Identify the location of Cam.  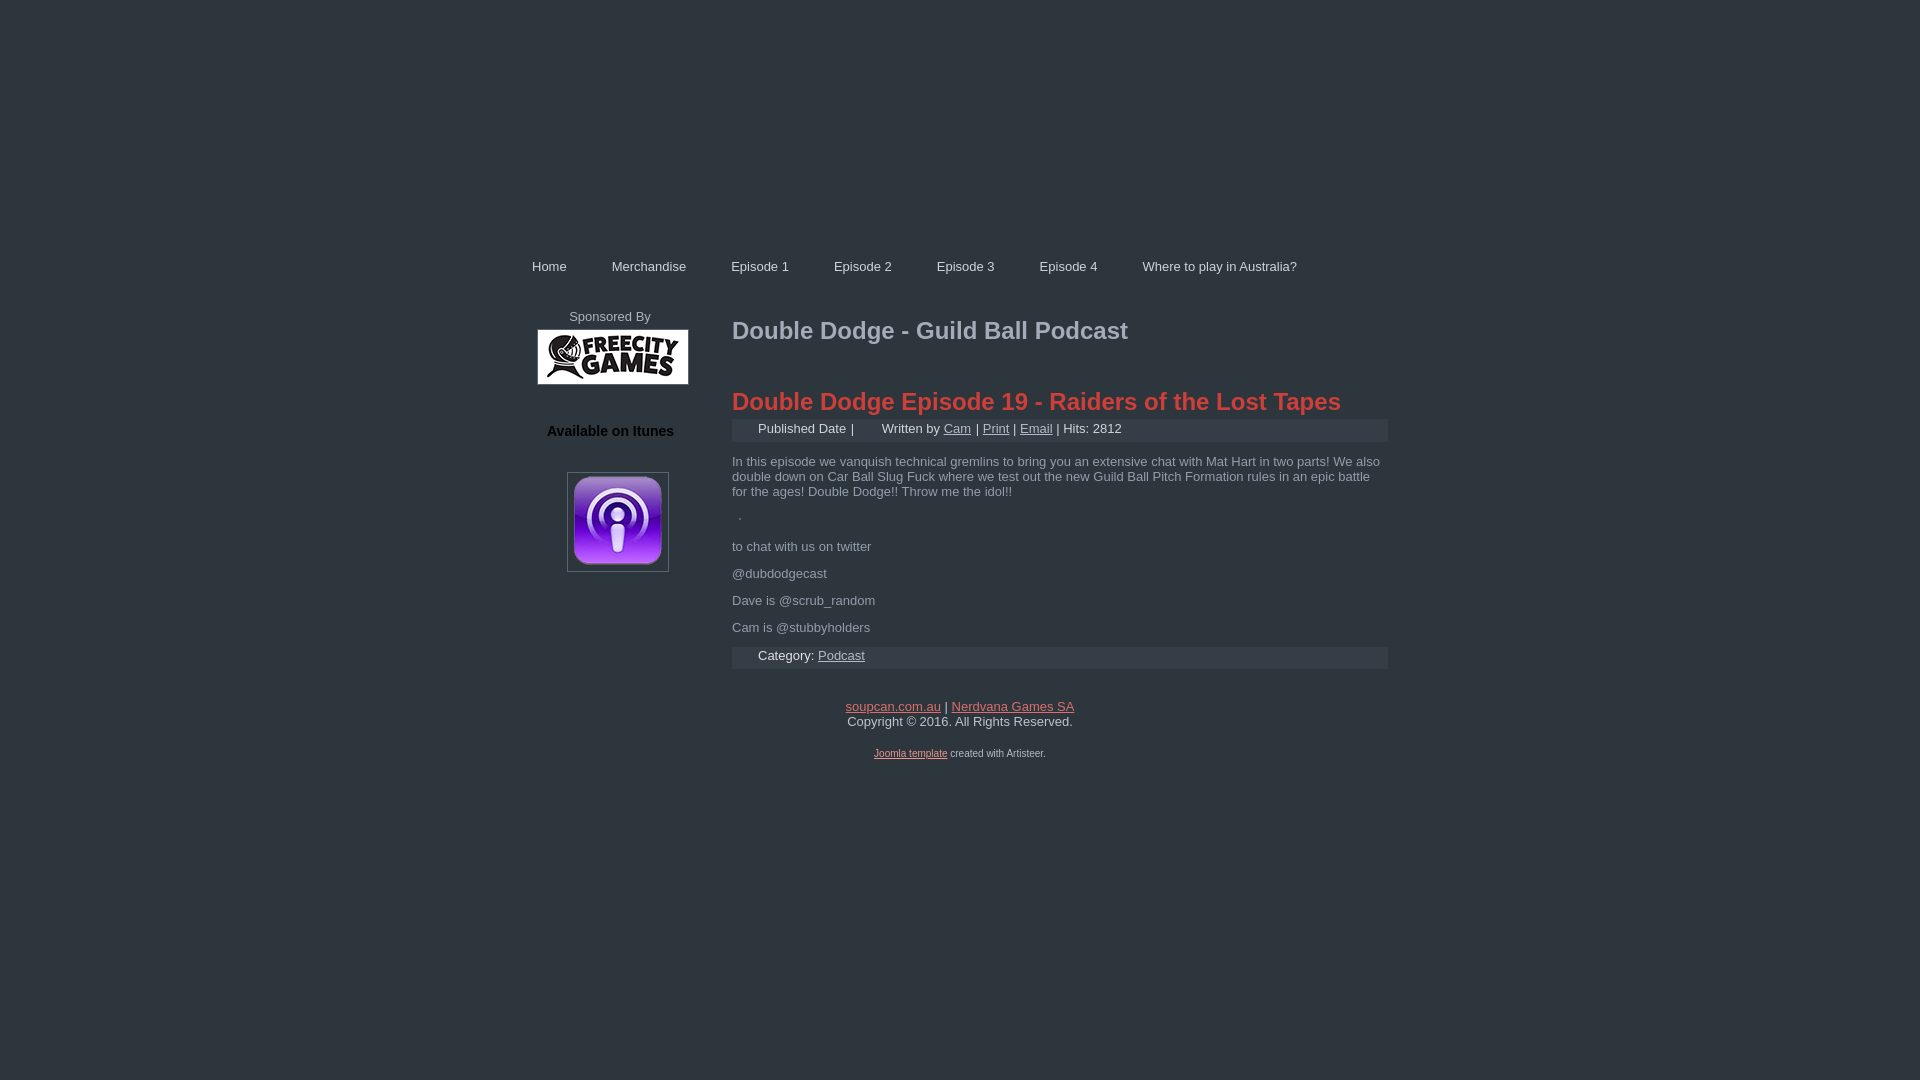
(958, 428).